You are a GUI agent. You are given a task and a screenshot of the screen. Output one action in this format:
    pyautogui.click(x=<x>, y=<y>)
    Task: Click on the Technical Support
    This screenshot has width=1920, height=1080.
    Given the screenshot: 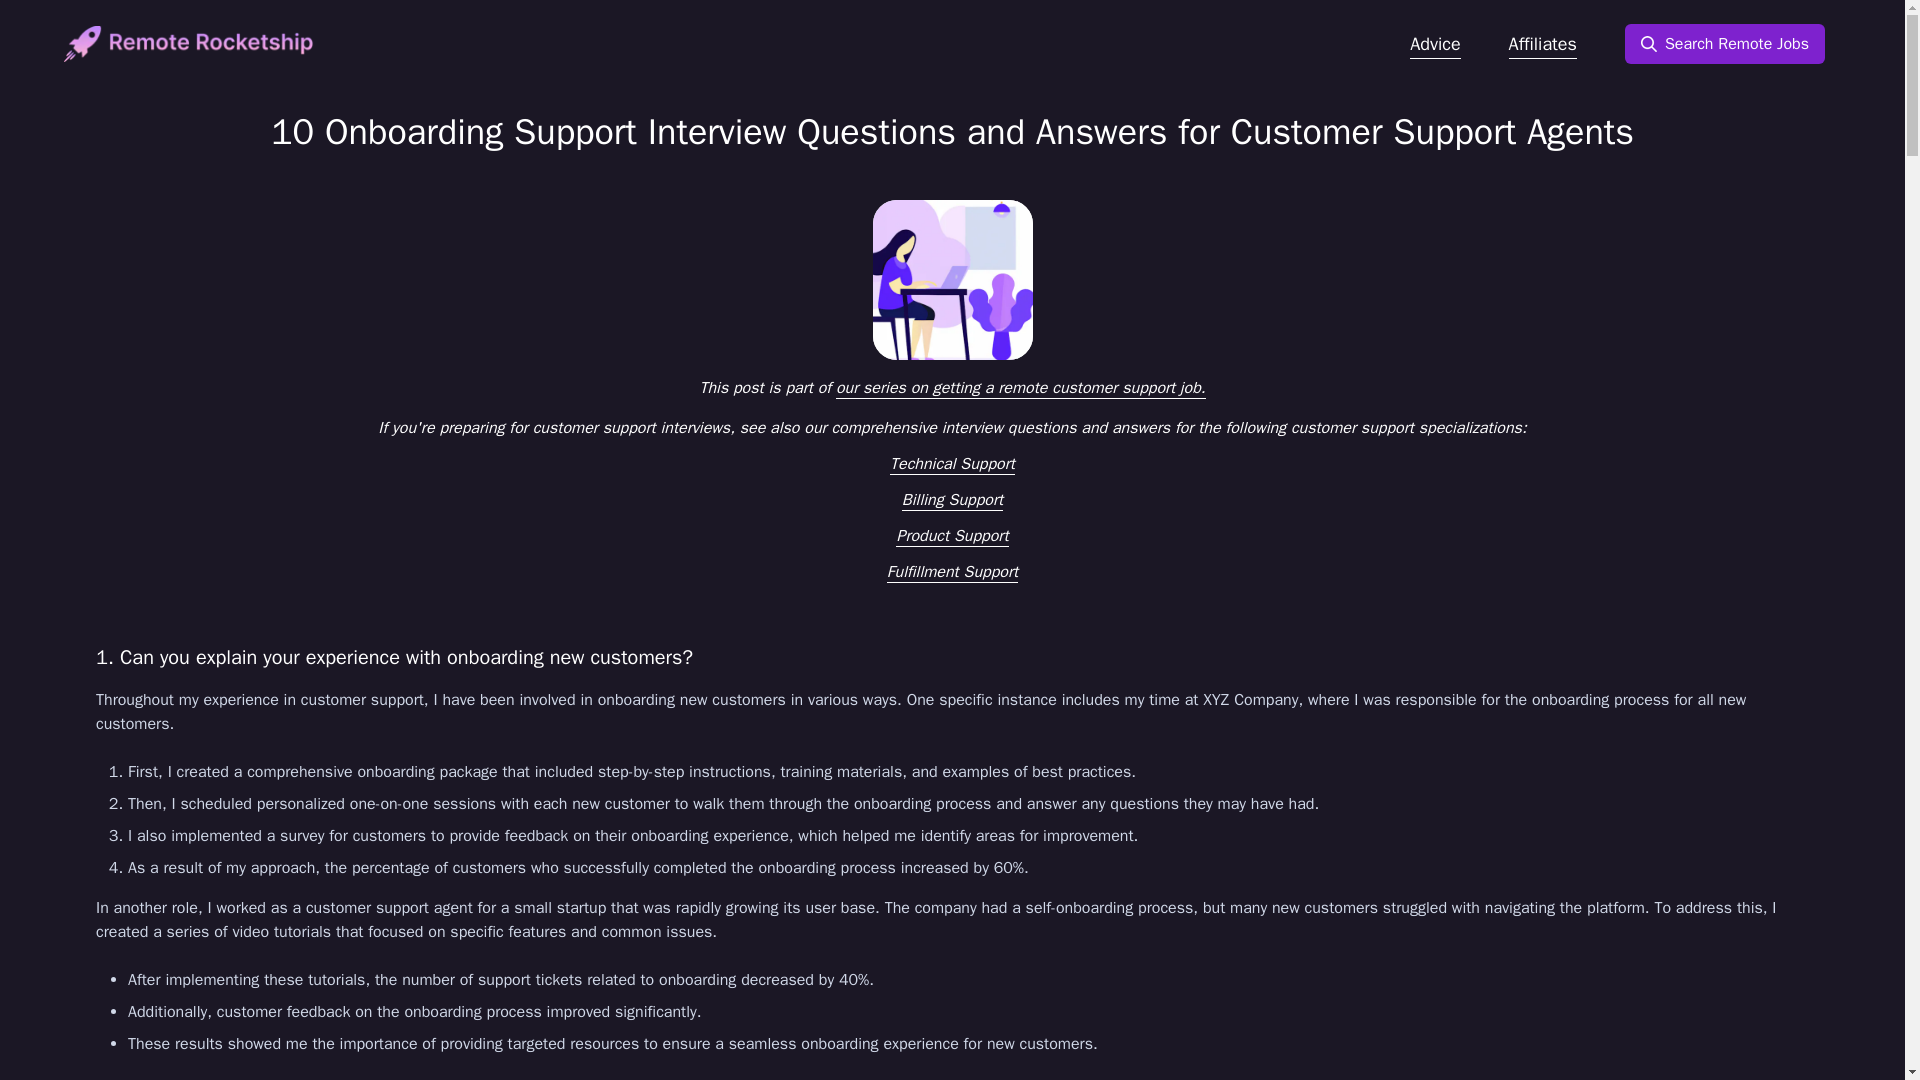 What is the action you would take?
    pyautogui.click(x=952, y=464)
    